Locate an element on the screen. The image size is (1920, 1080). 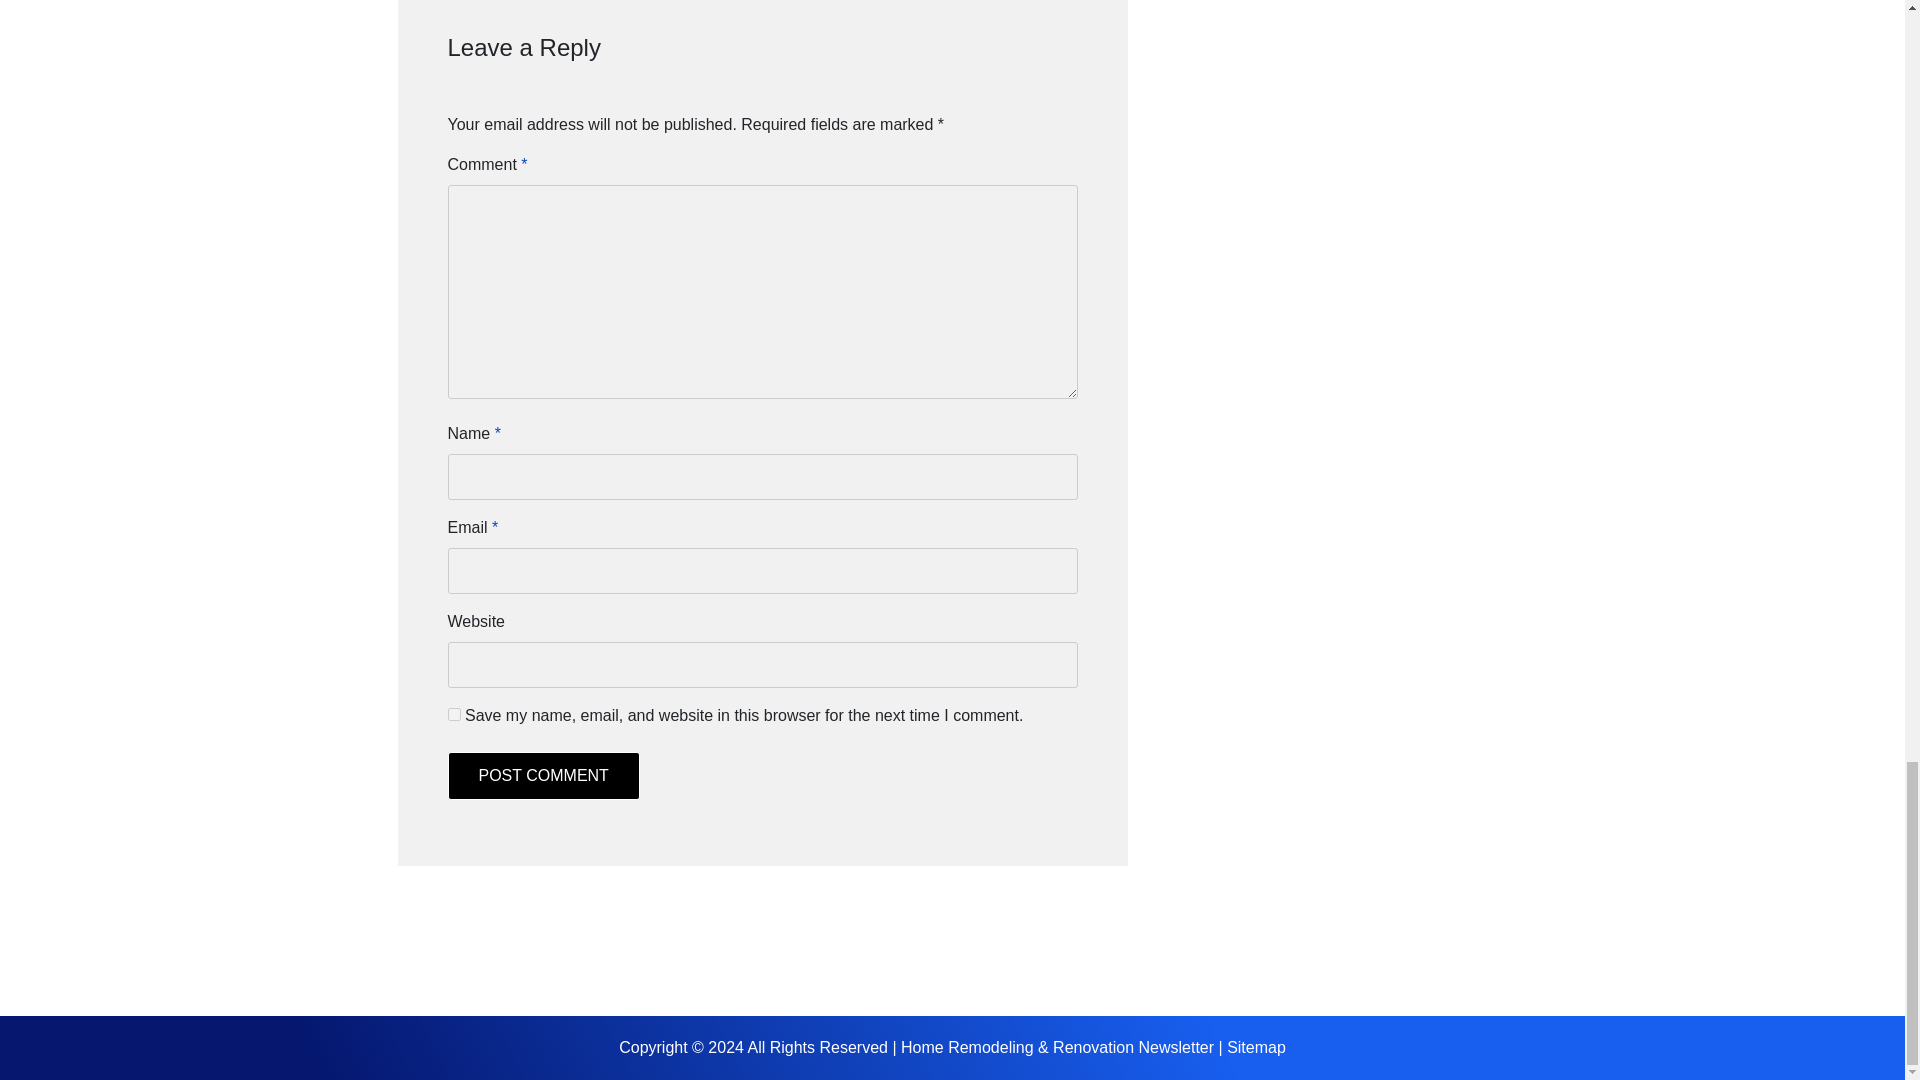
yes is located at coordinates (454, 714).